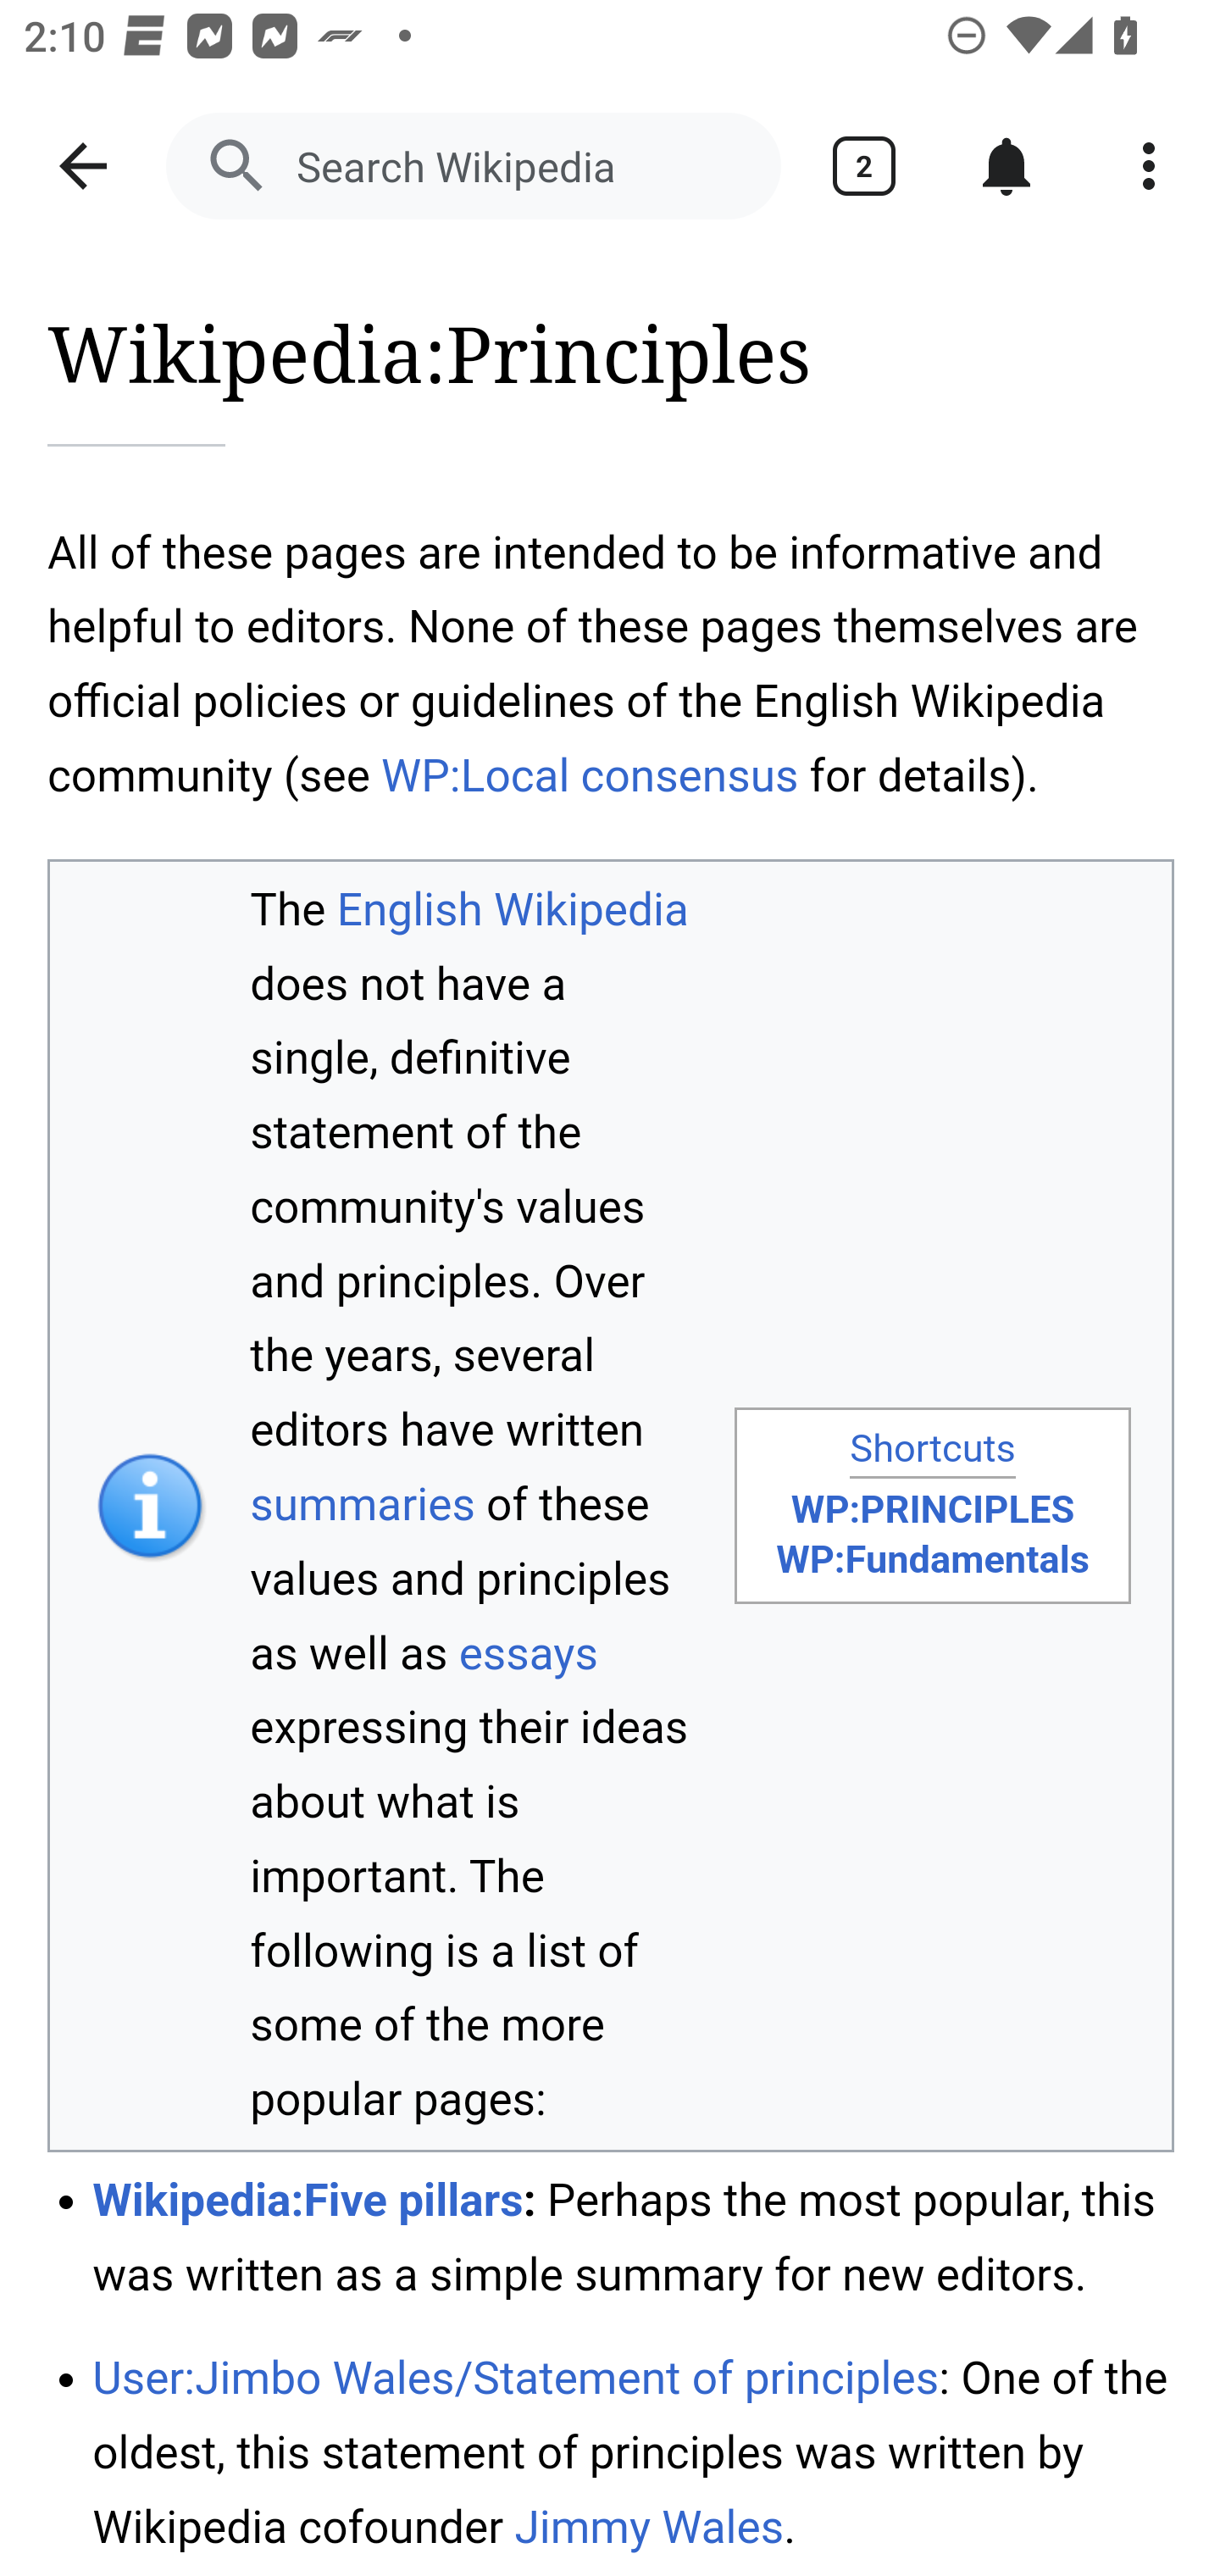 This screenshot has width=1220, height=2576. What do you see at coordinates (590, 774) in the screenshot?
I see `WP:Local consensus` at bounding box center [590, 774].